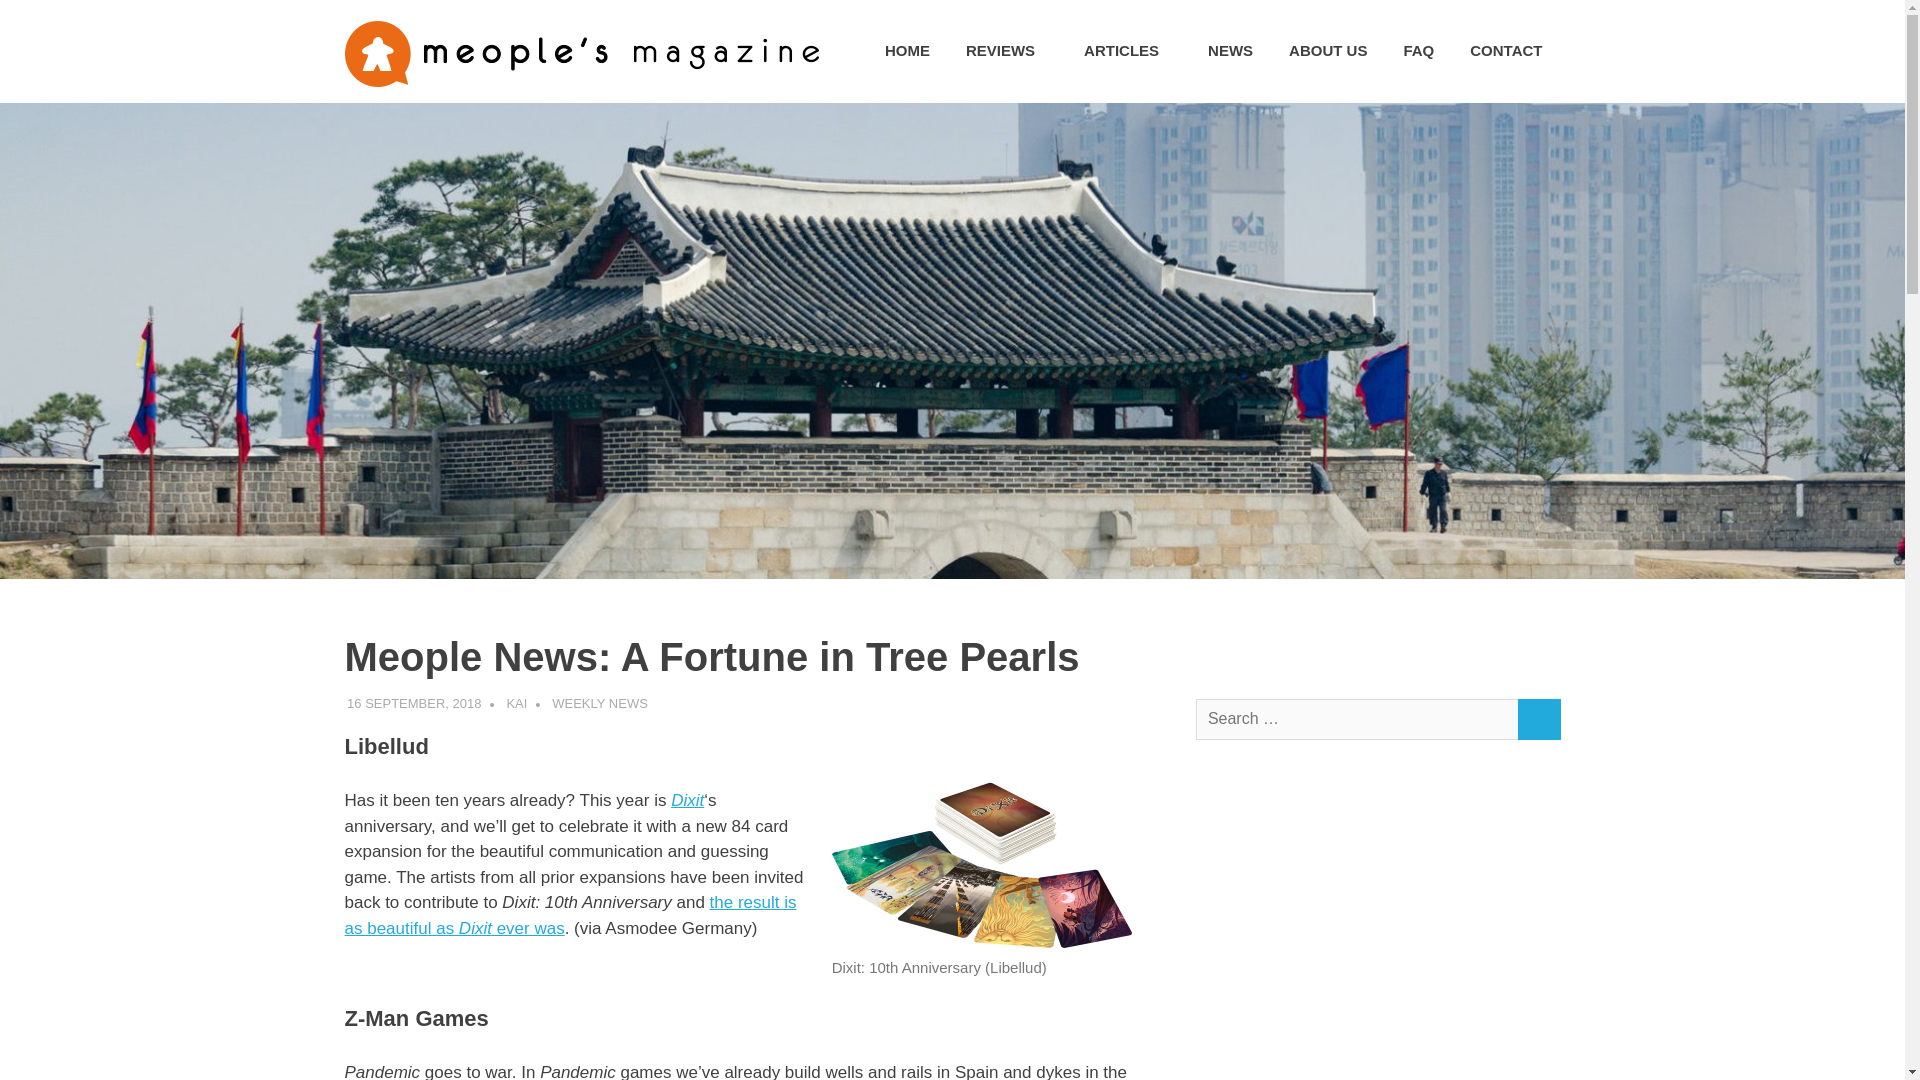 This screenshot has height=1080, width=1920. I want to click on Dixit, so click(687, 800).